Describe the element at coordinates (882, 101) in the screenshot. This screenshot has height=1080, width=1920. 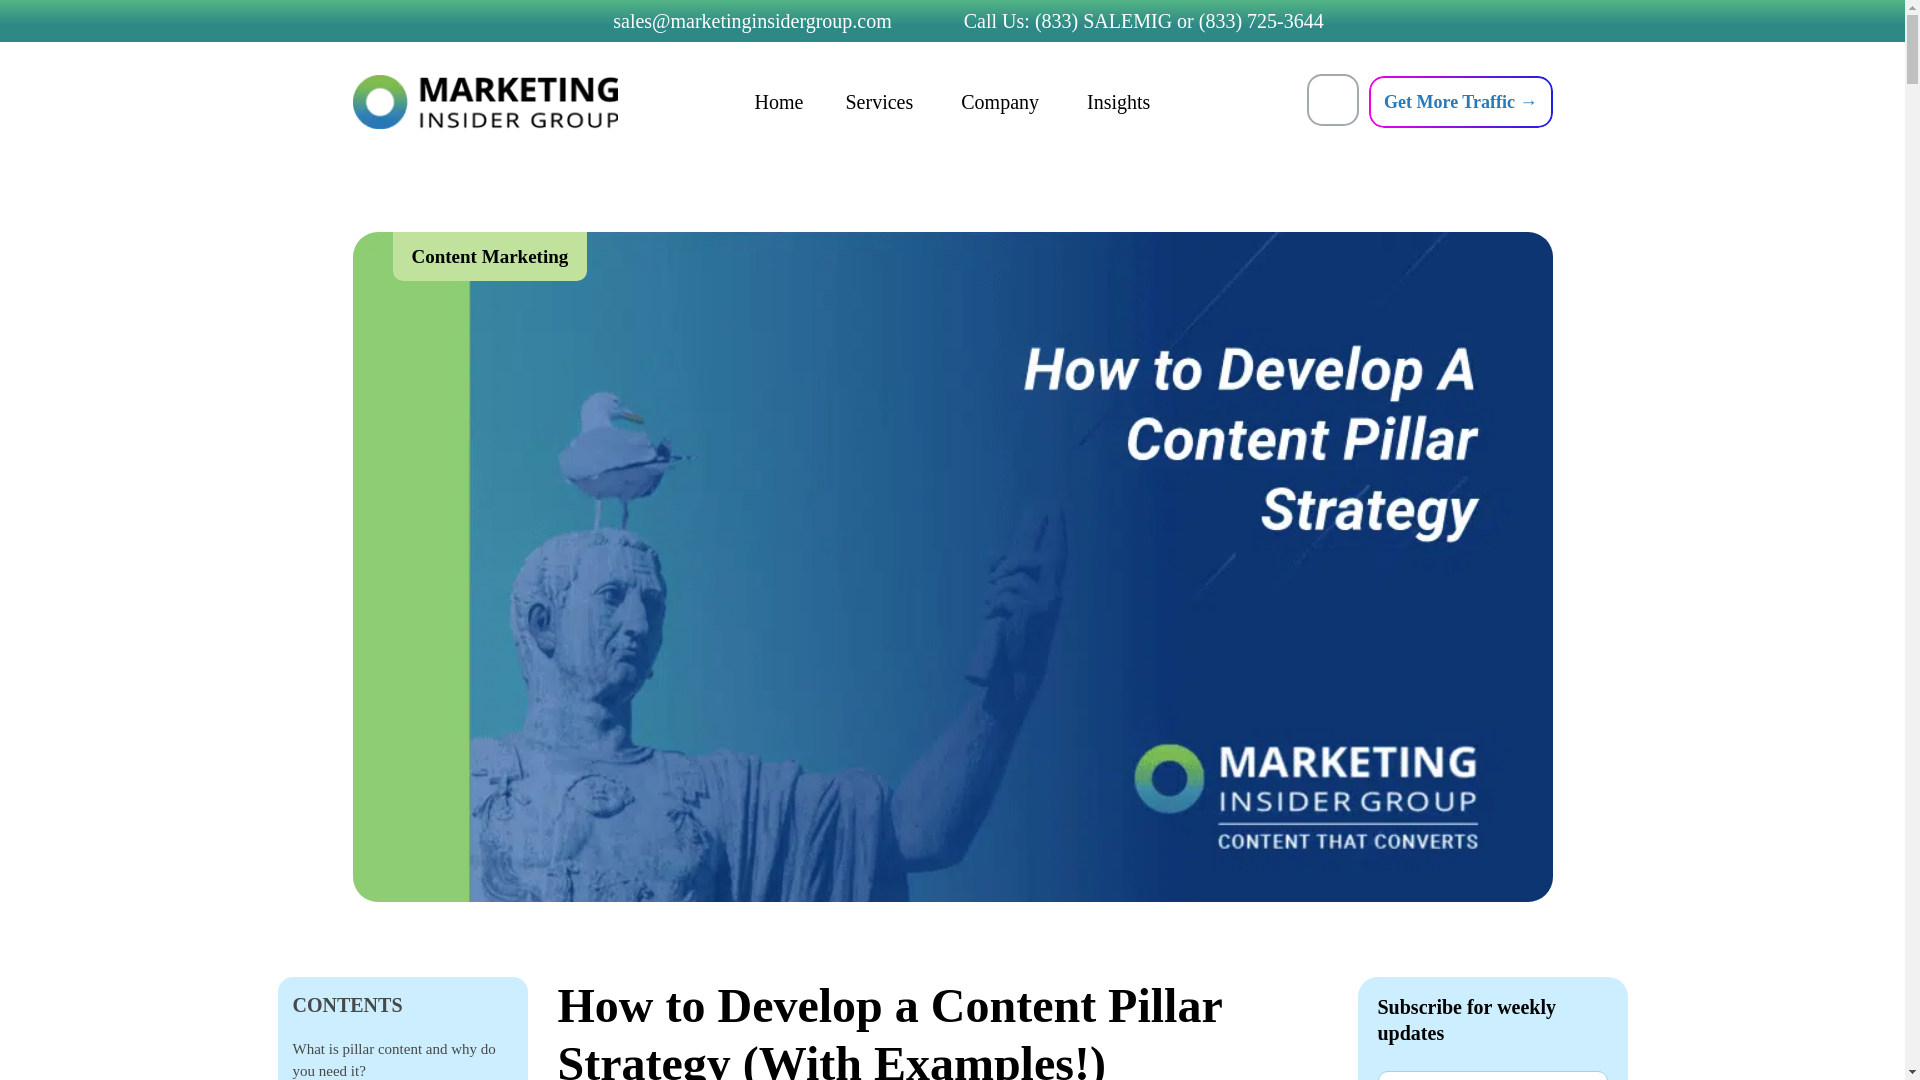
I see `Services` at that location.